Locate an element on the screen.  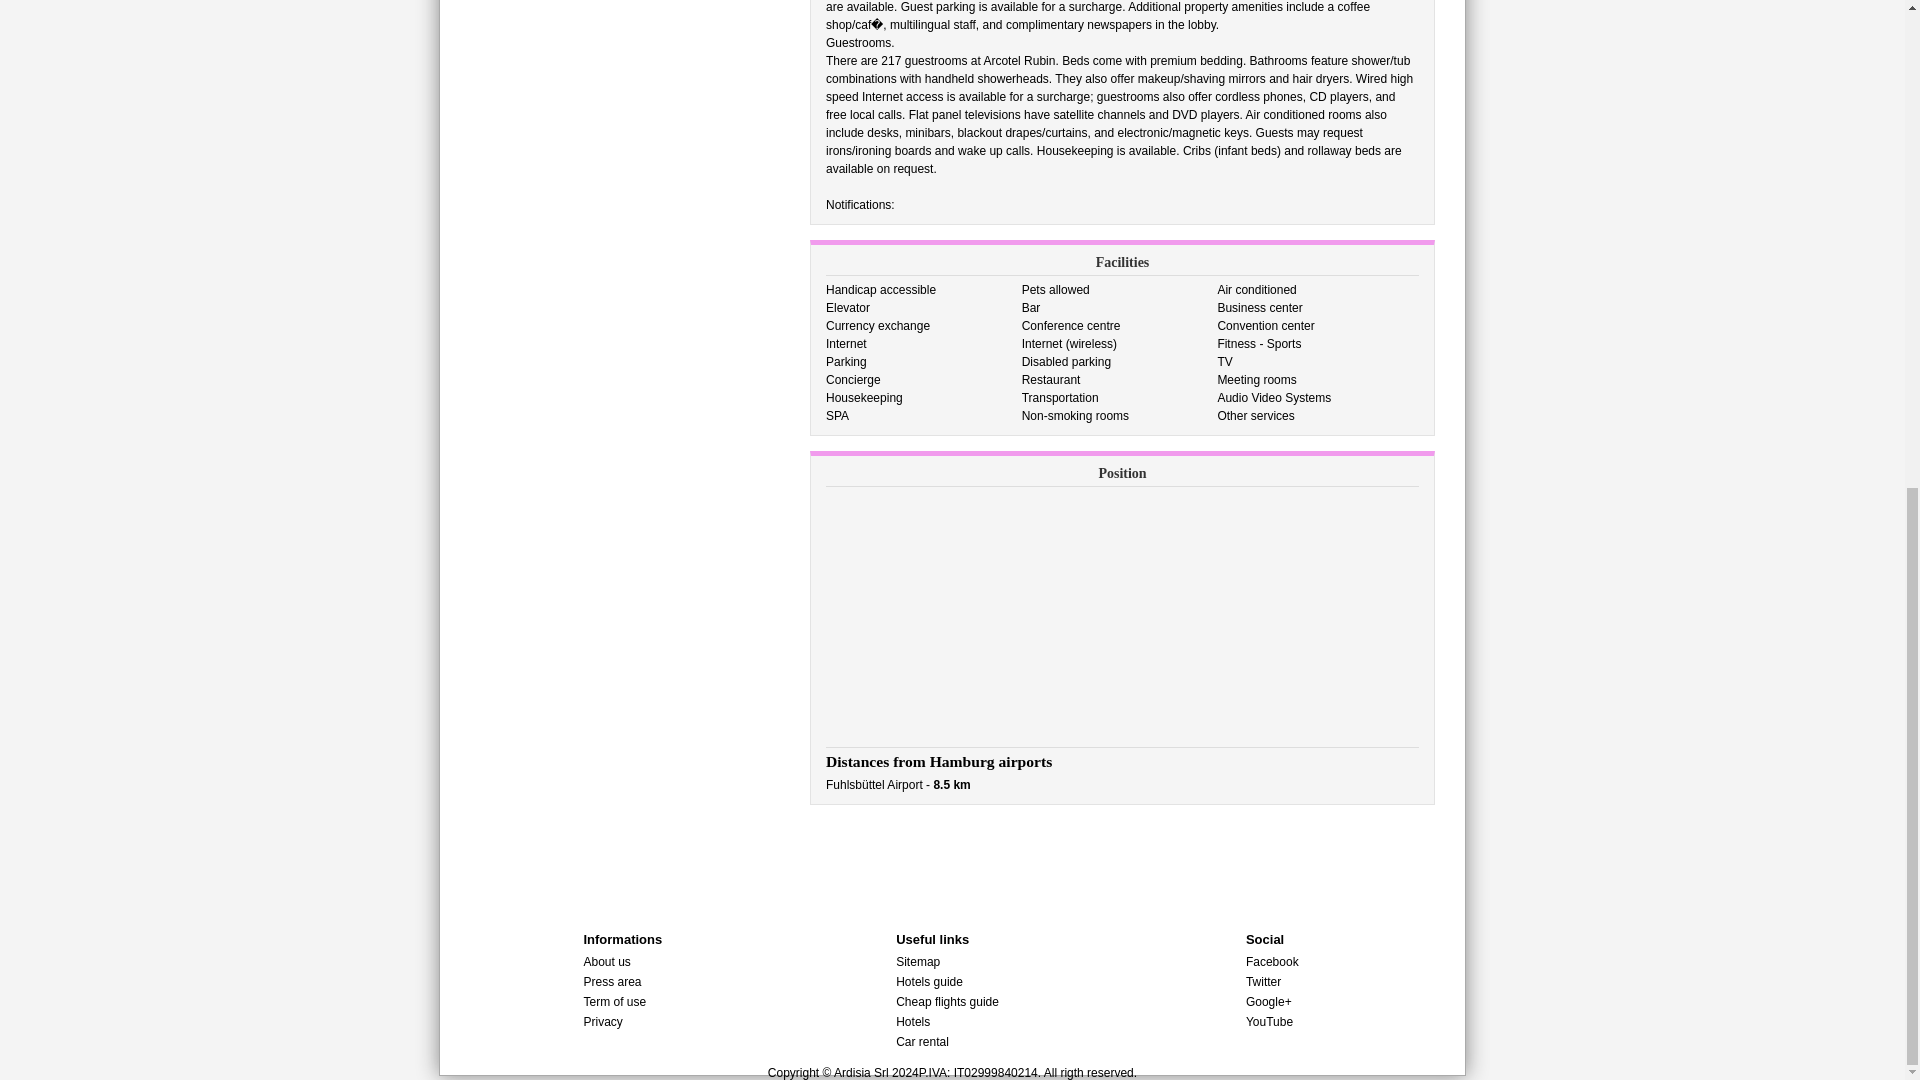
Site map is located at coordinates (918, 961).